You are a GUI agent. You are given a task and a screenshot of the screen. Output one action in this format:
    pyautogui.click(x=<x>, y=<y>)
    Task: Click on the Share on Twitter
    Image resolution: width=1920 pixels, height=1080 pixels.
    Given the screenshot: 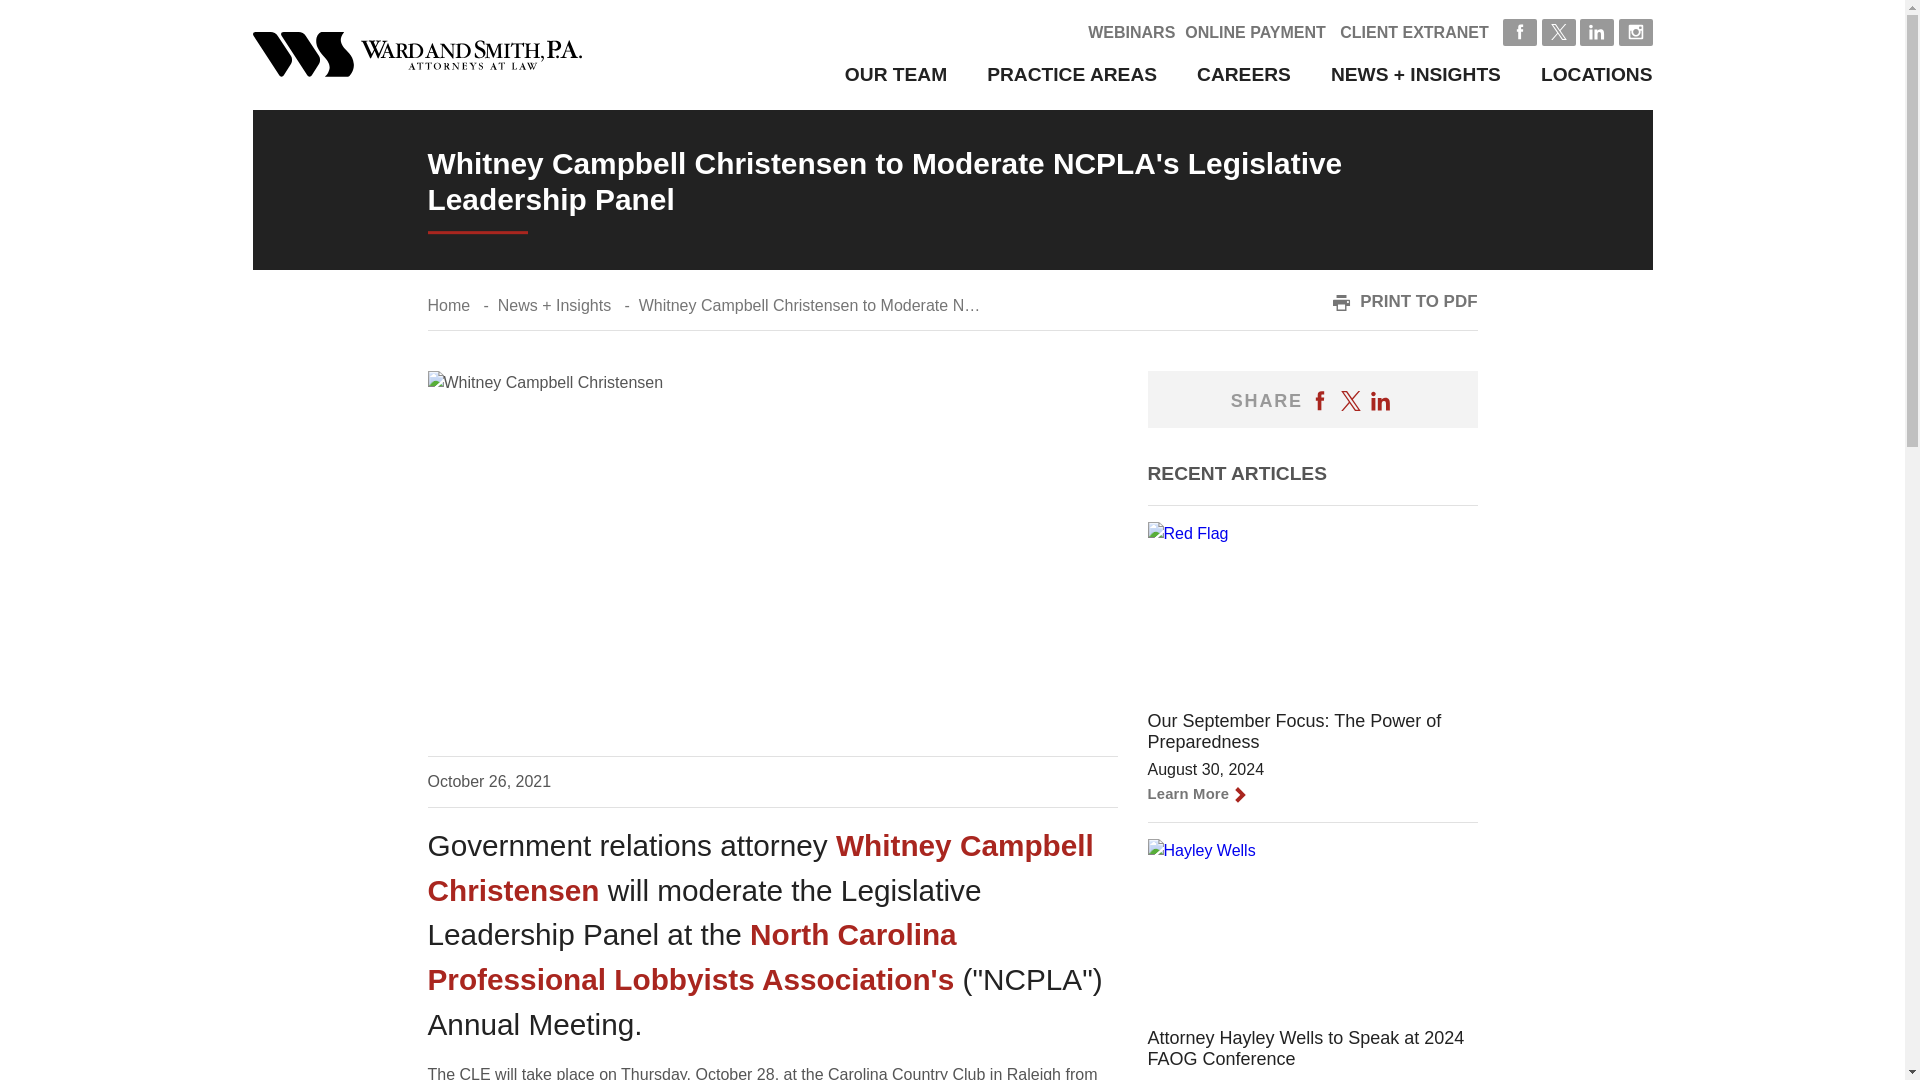 What is the action you would take?
    pyautogui.click(x=1350, y=400)
    